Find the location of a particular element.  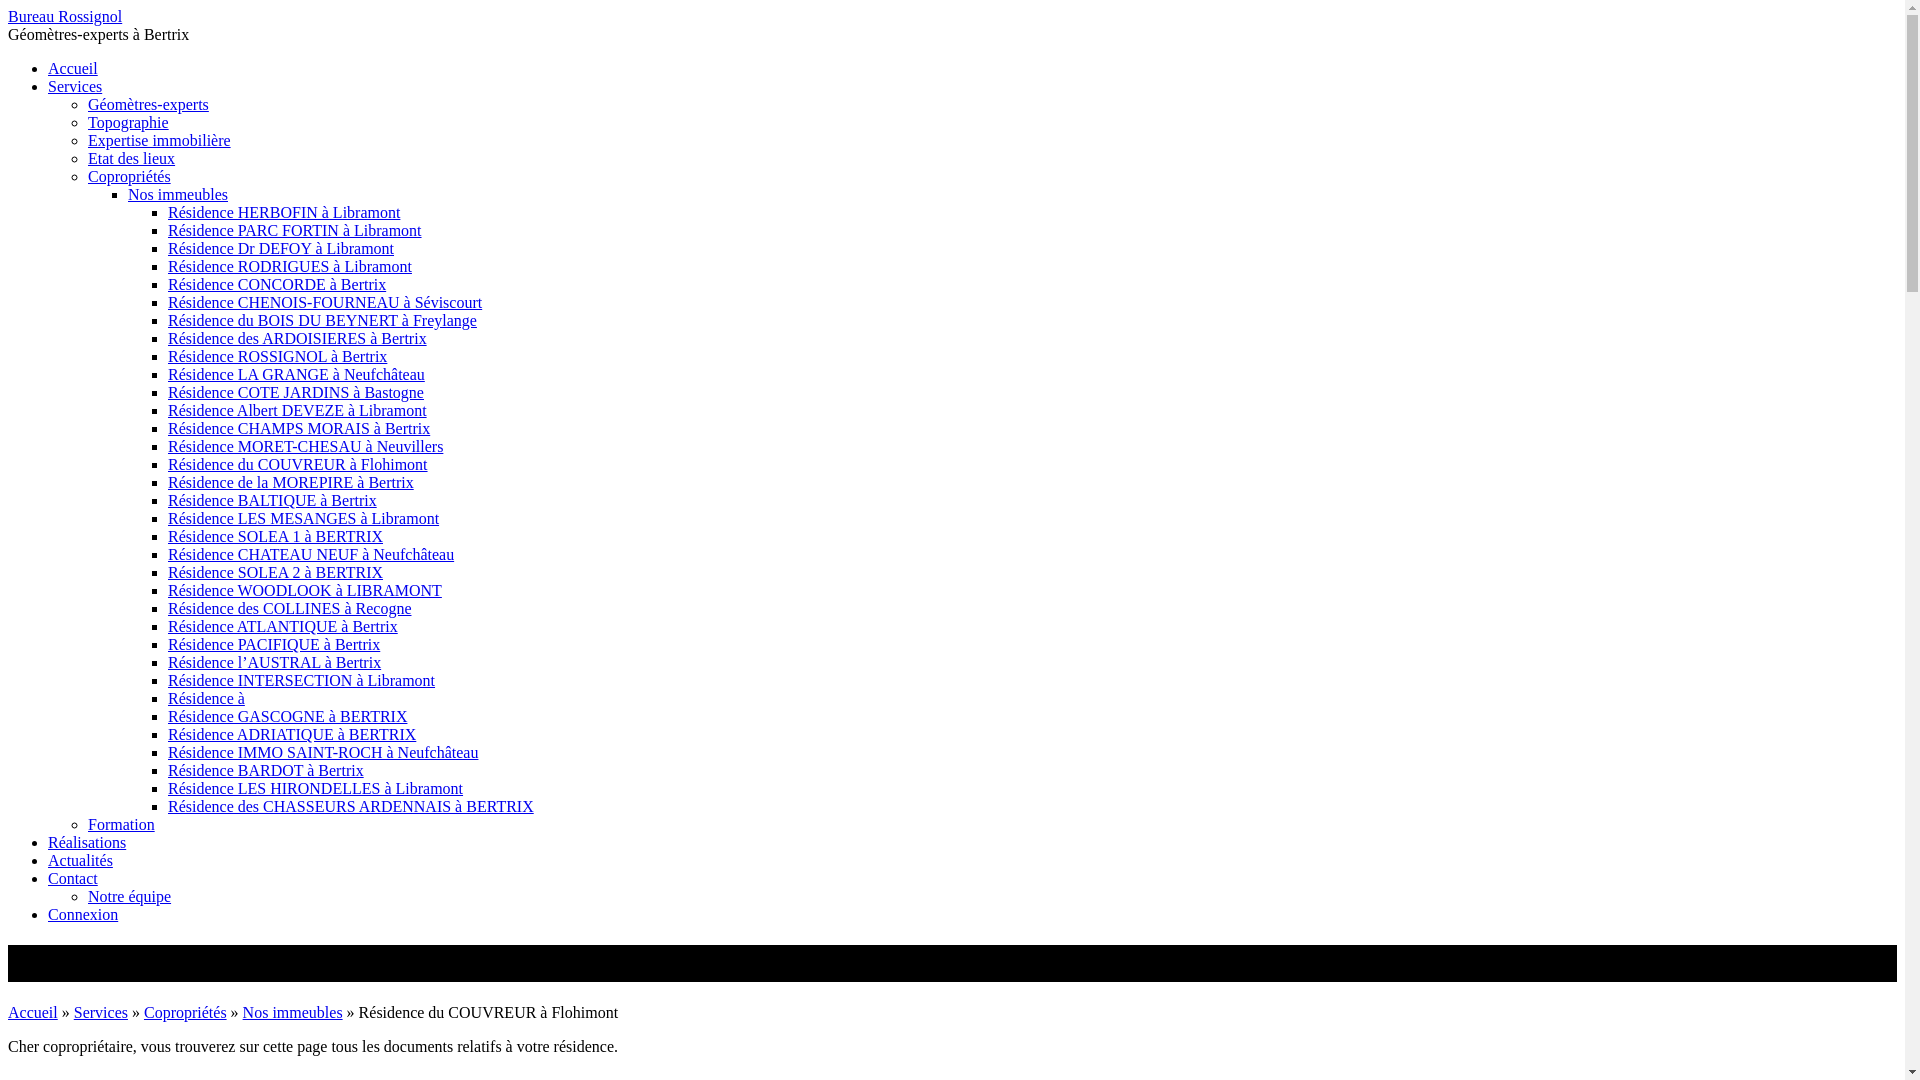

Topographie is located at coordinates (128, 122).